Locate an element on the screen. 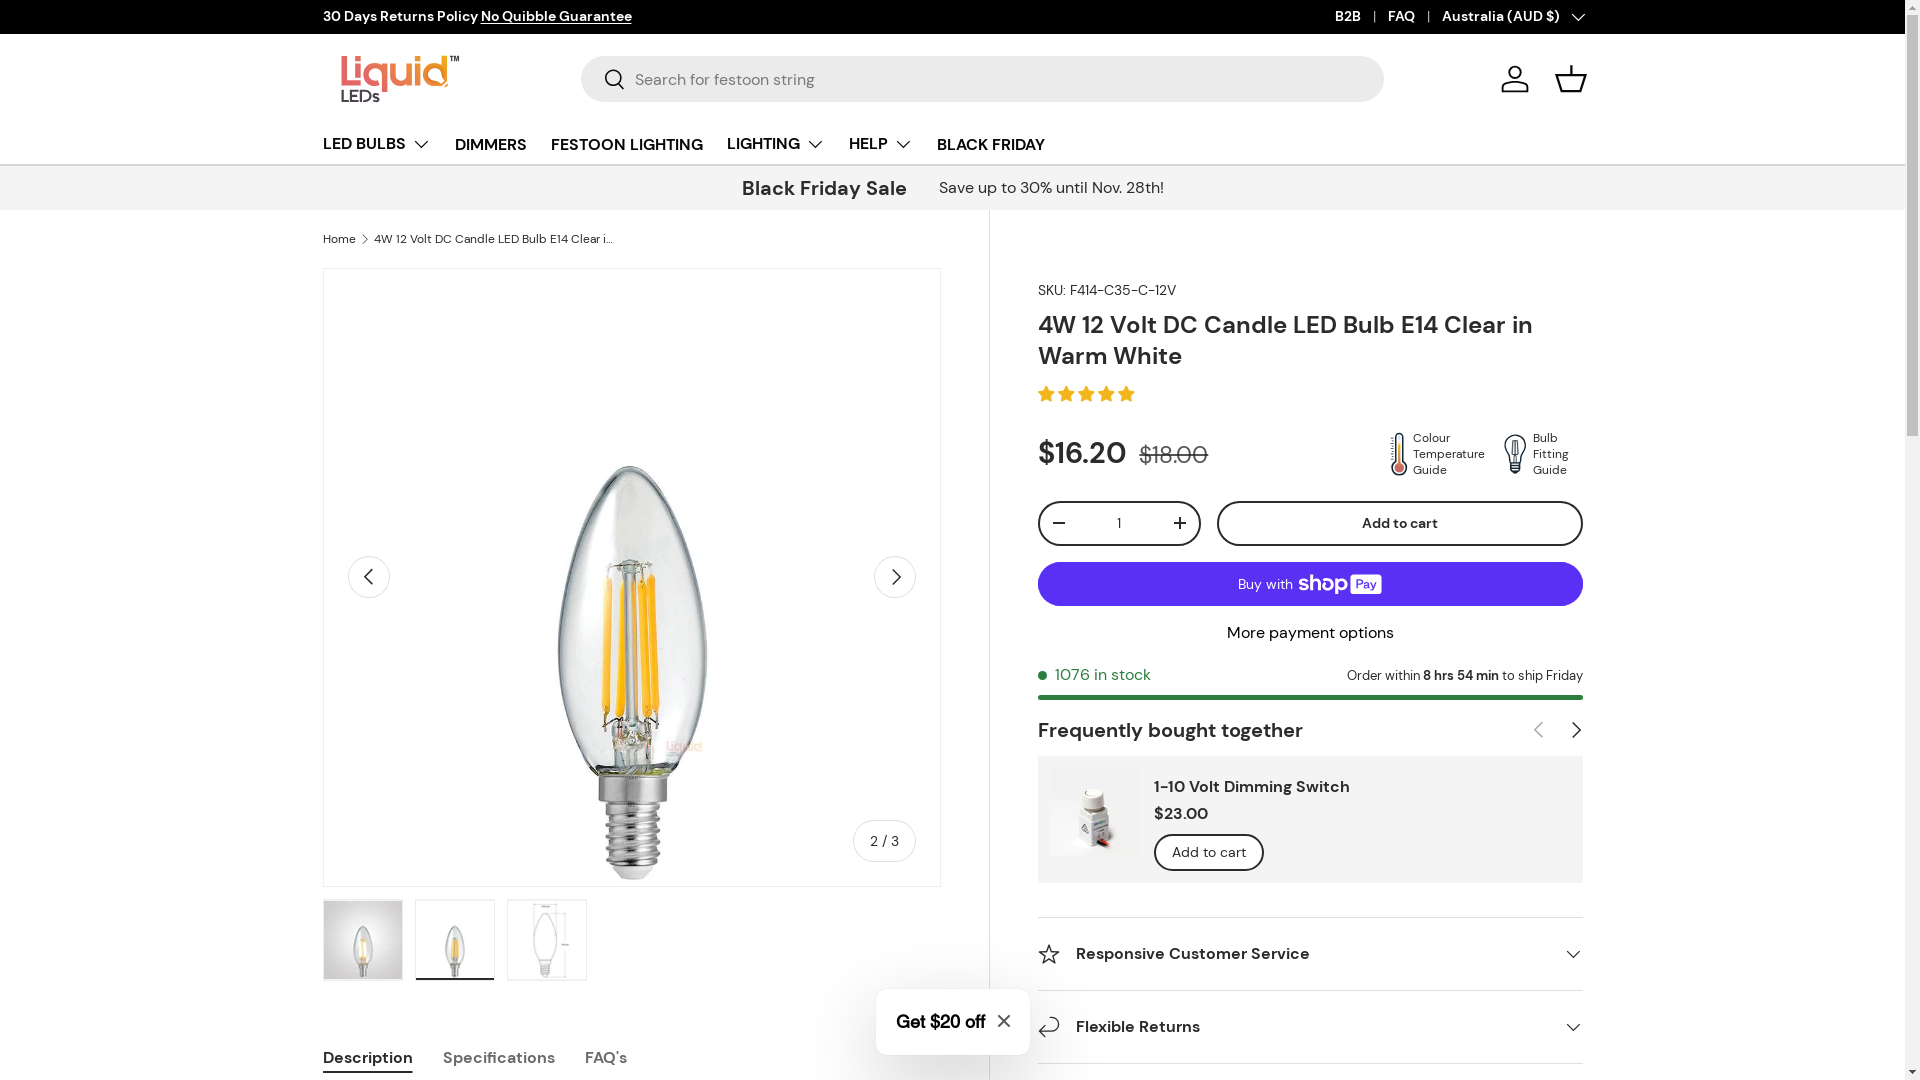  Australia (AUD $) is located at coordinates (1512, 17).